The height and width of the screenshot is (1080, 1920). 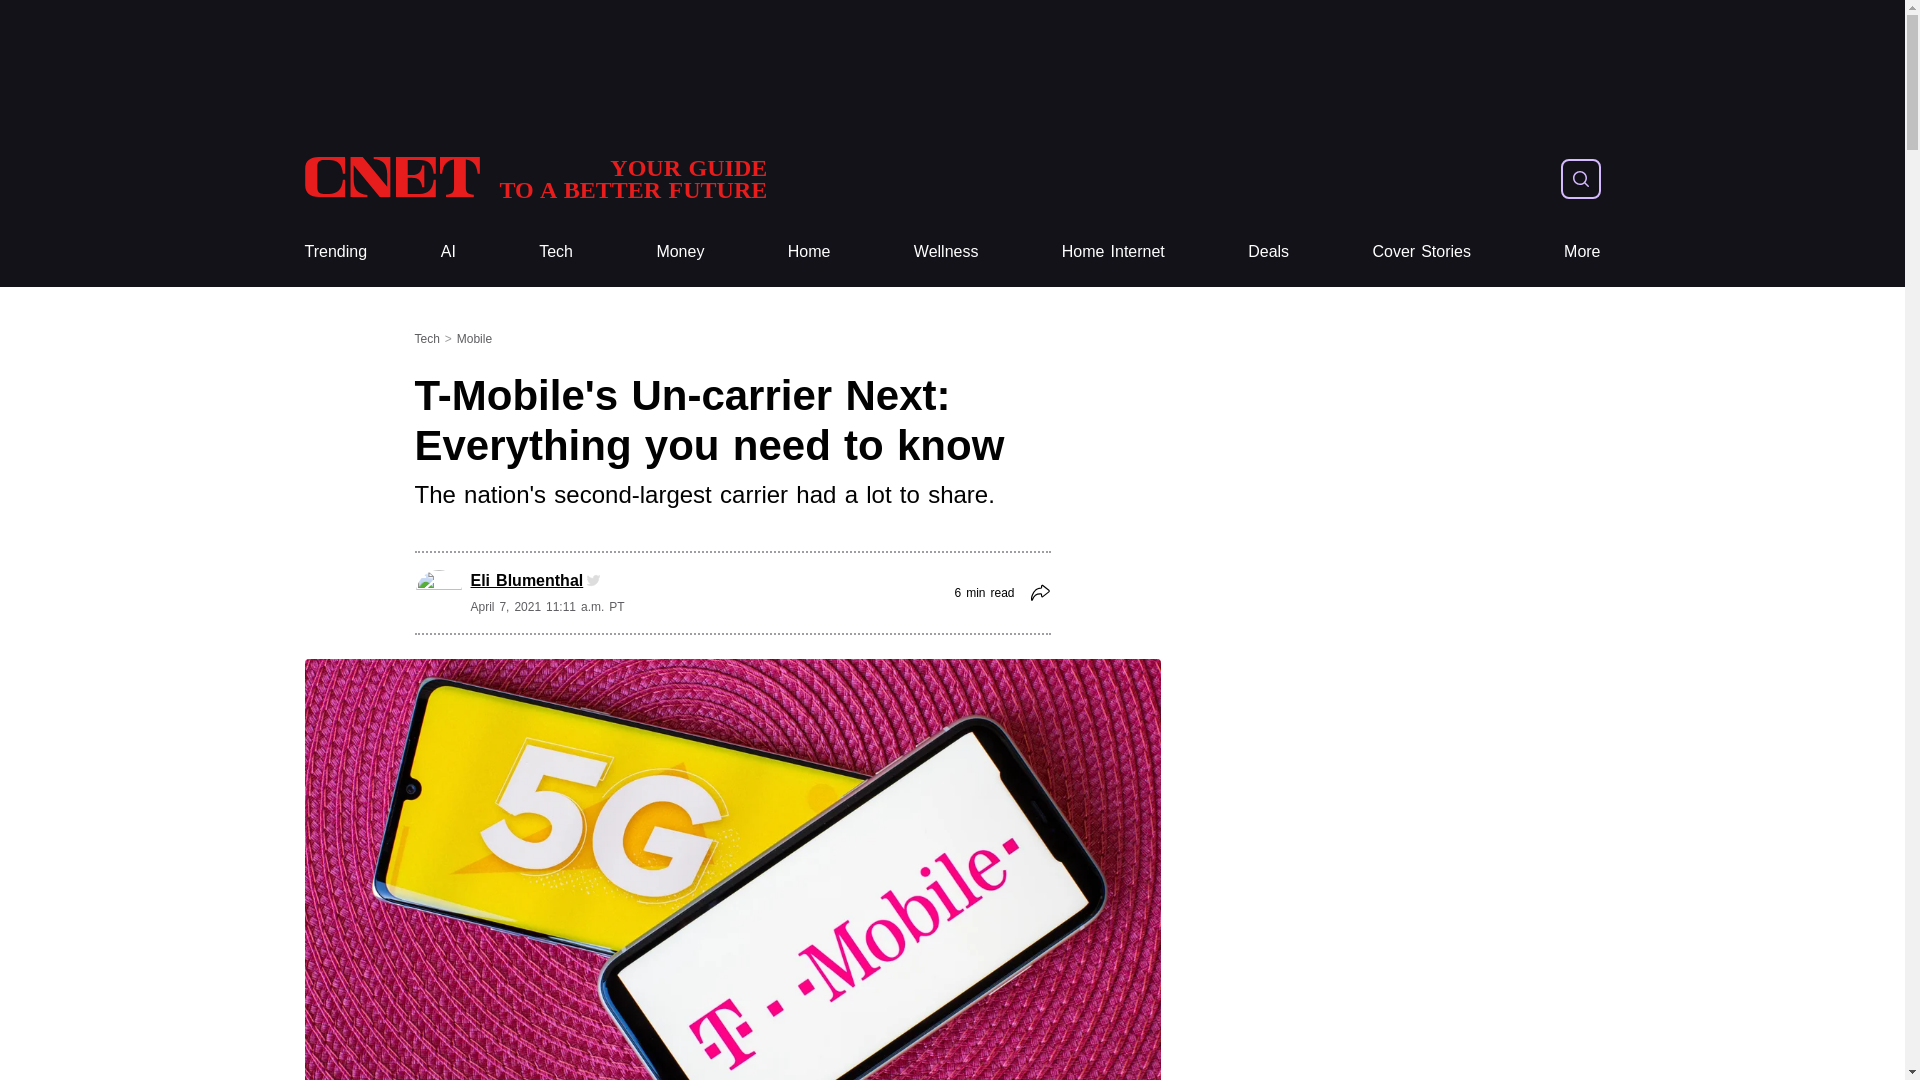 I want to click on Tech, so click(x=334, y=252).